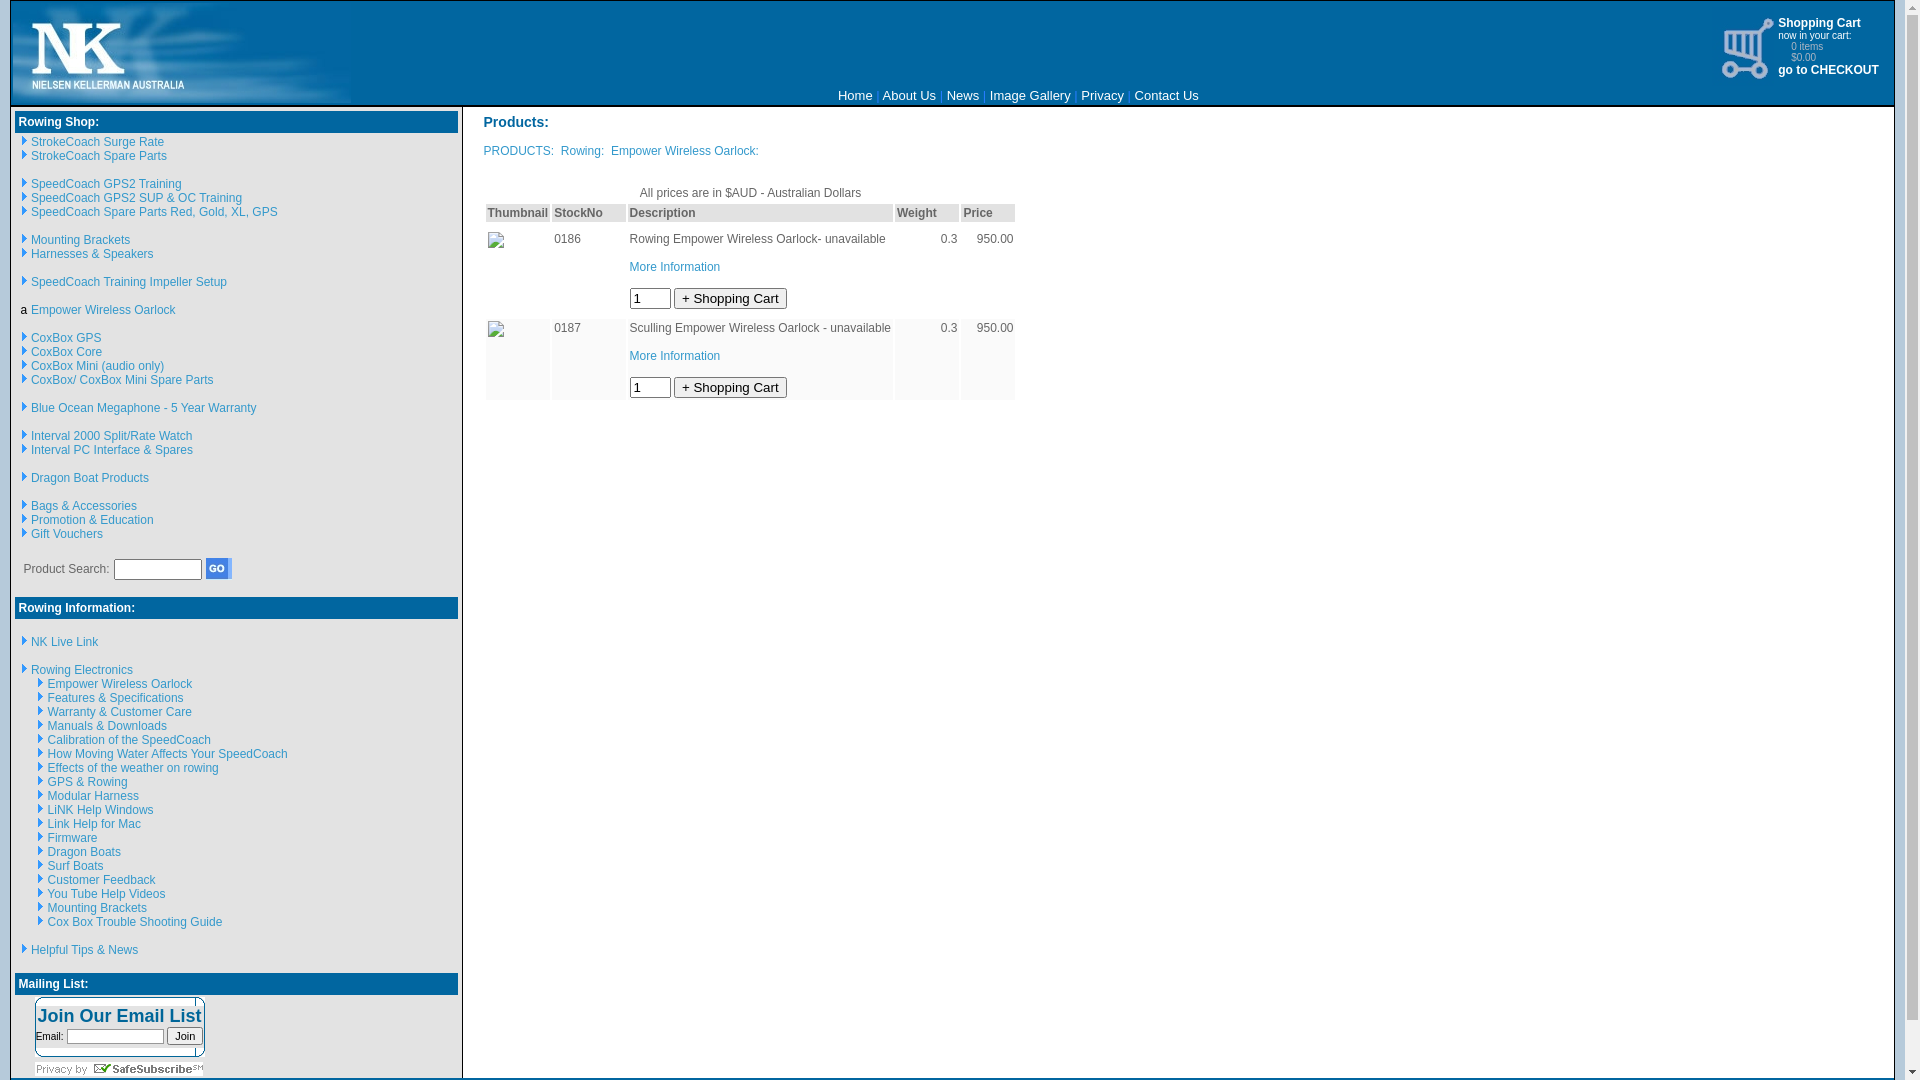  Describe the element at coordinates (1030, 96) in the screenshot. I see `Image Gallery` at that location.